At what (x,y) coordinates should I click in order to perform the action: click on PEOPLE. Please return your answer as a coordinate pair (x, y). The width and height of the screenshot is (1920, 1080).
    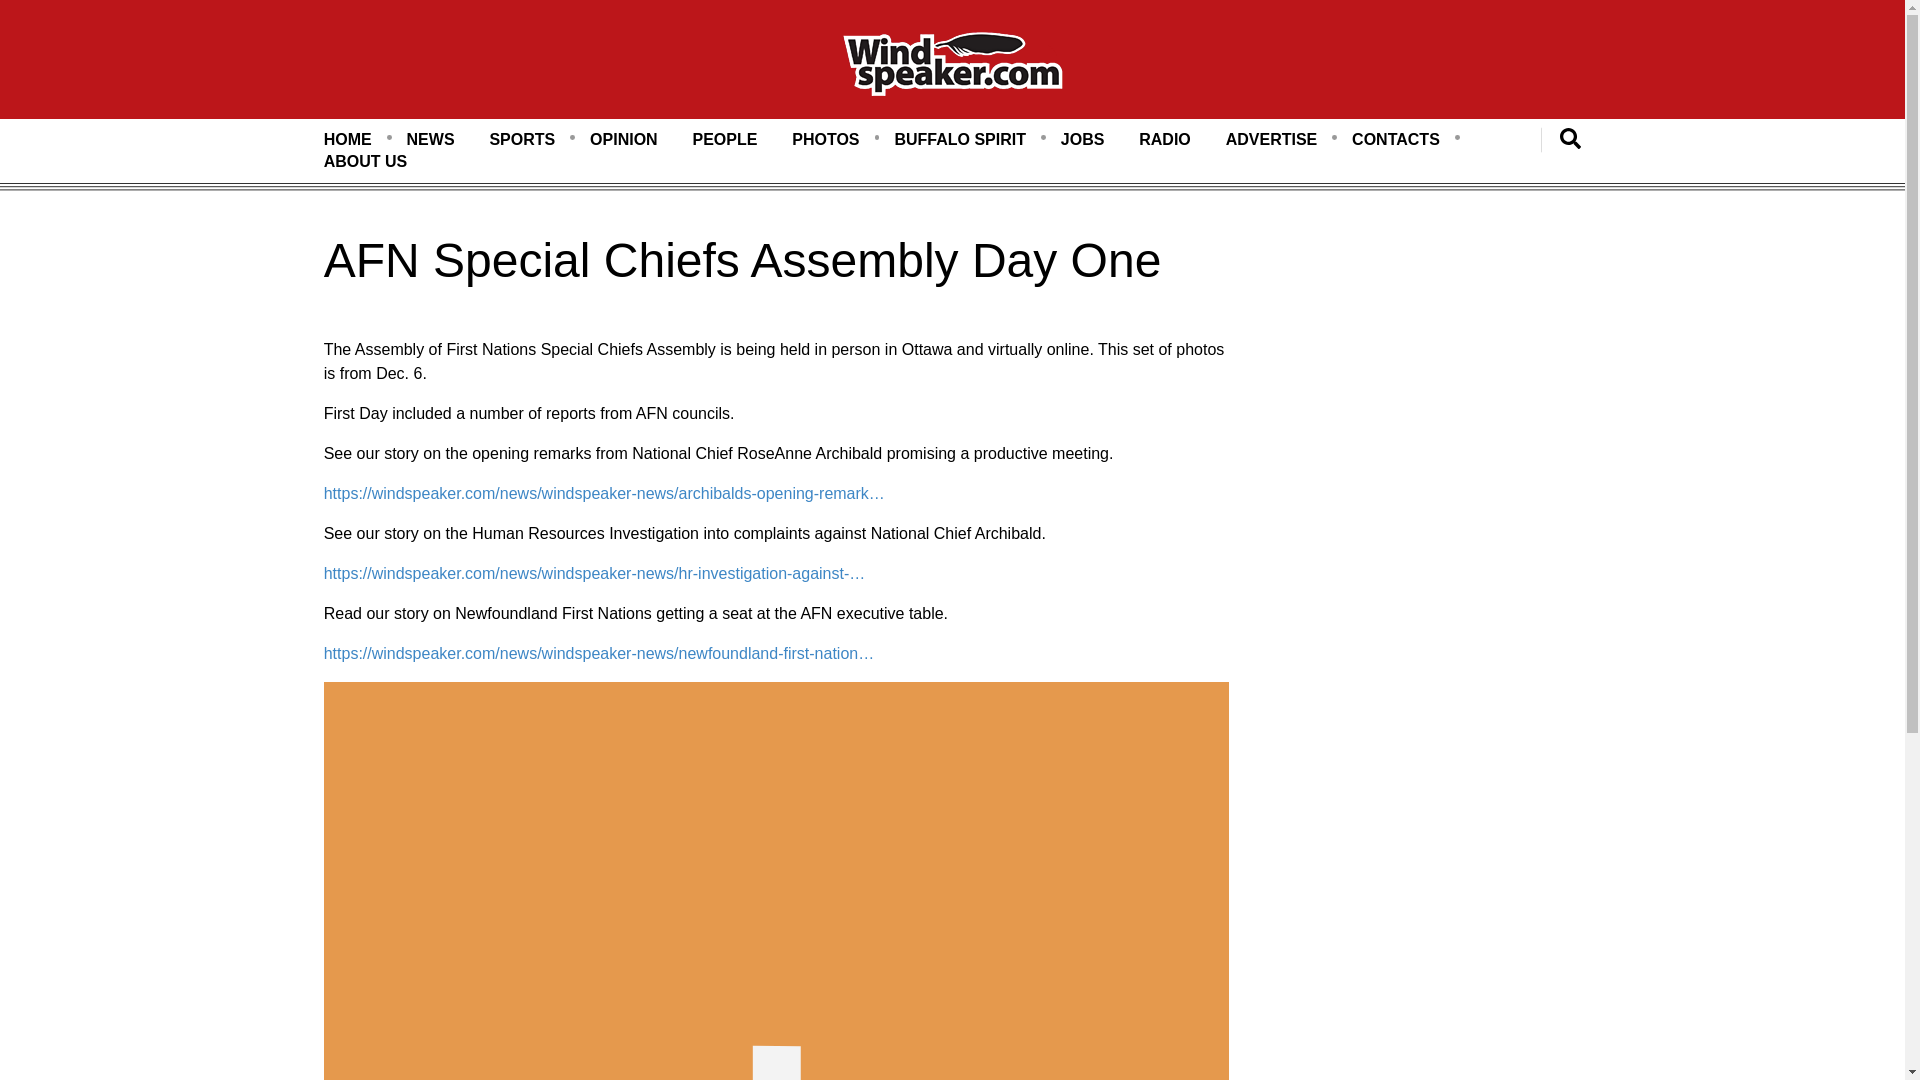
    Looking at the image, I should click on (724, 140).